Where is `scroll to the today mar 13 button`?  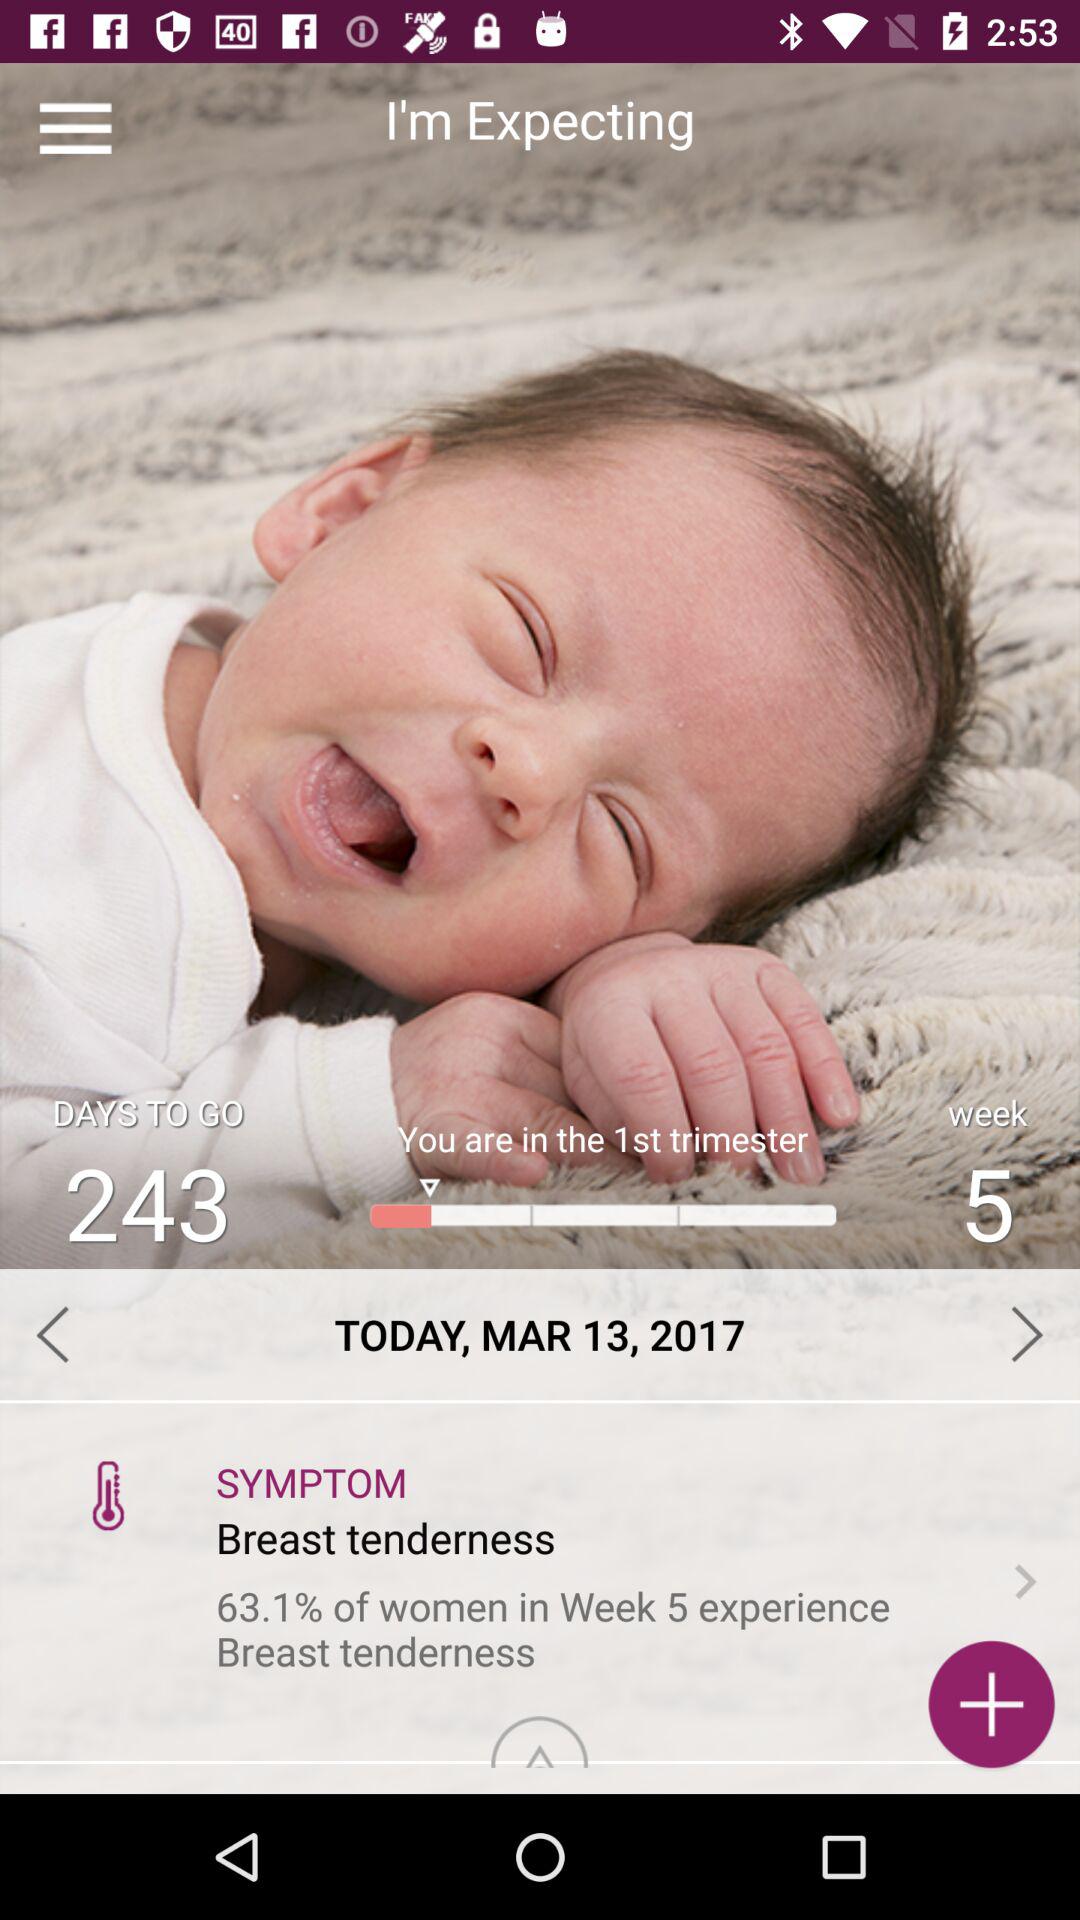 scroll to the today mar 13 button is located at coordinates (540, 1334).